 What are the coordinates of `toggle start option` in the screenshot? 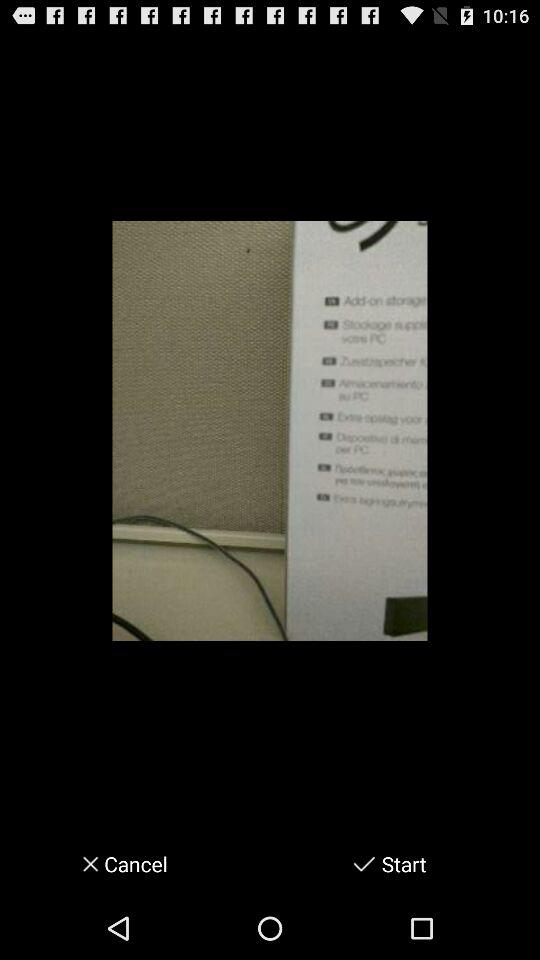 It's located at (364, 864).